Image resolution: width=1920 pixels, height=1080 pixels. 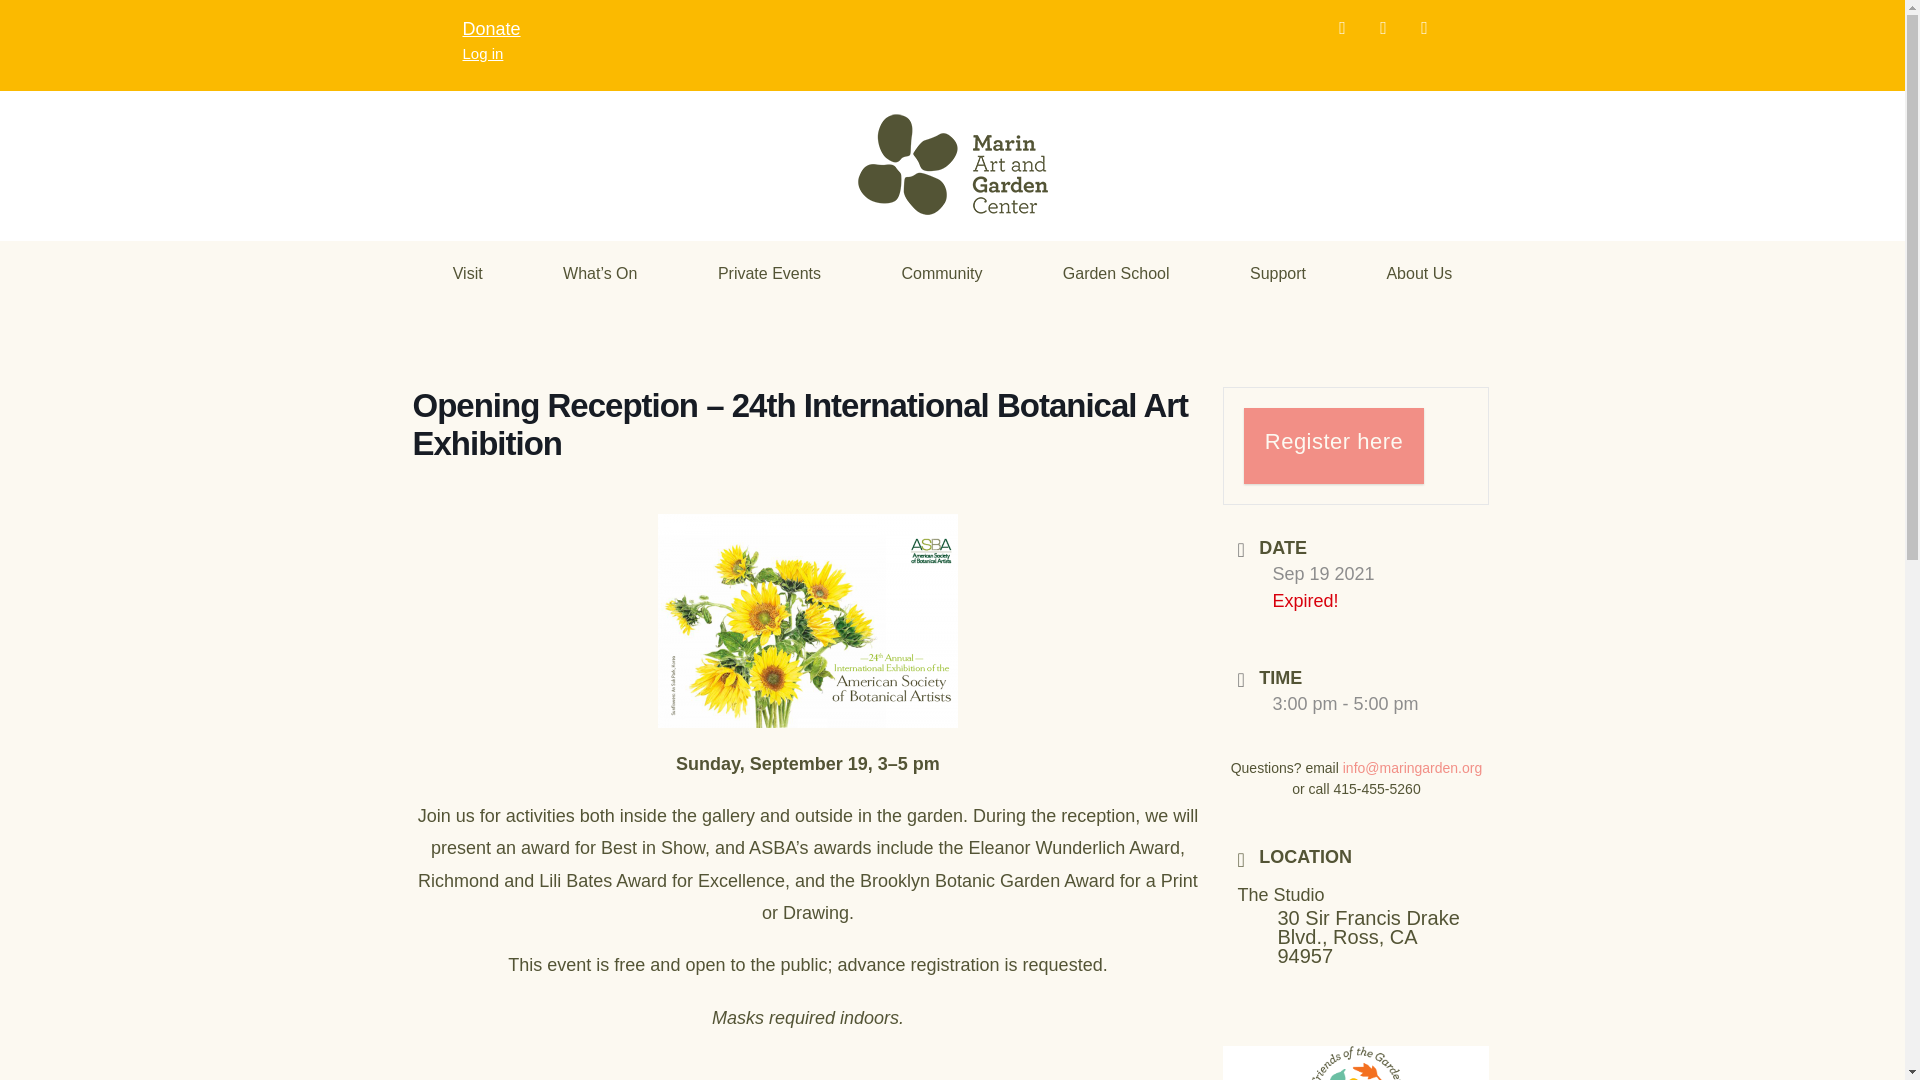 What do you see at coordinates (770, 274) in the screenshot?
I see `Private Events` at bounding box center [770, 274].